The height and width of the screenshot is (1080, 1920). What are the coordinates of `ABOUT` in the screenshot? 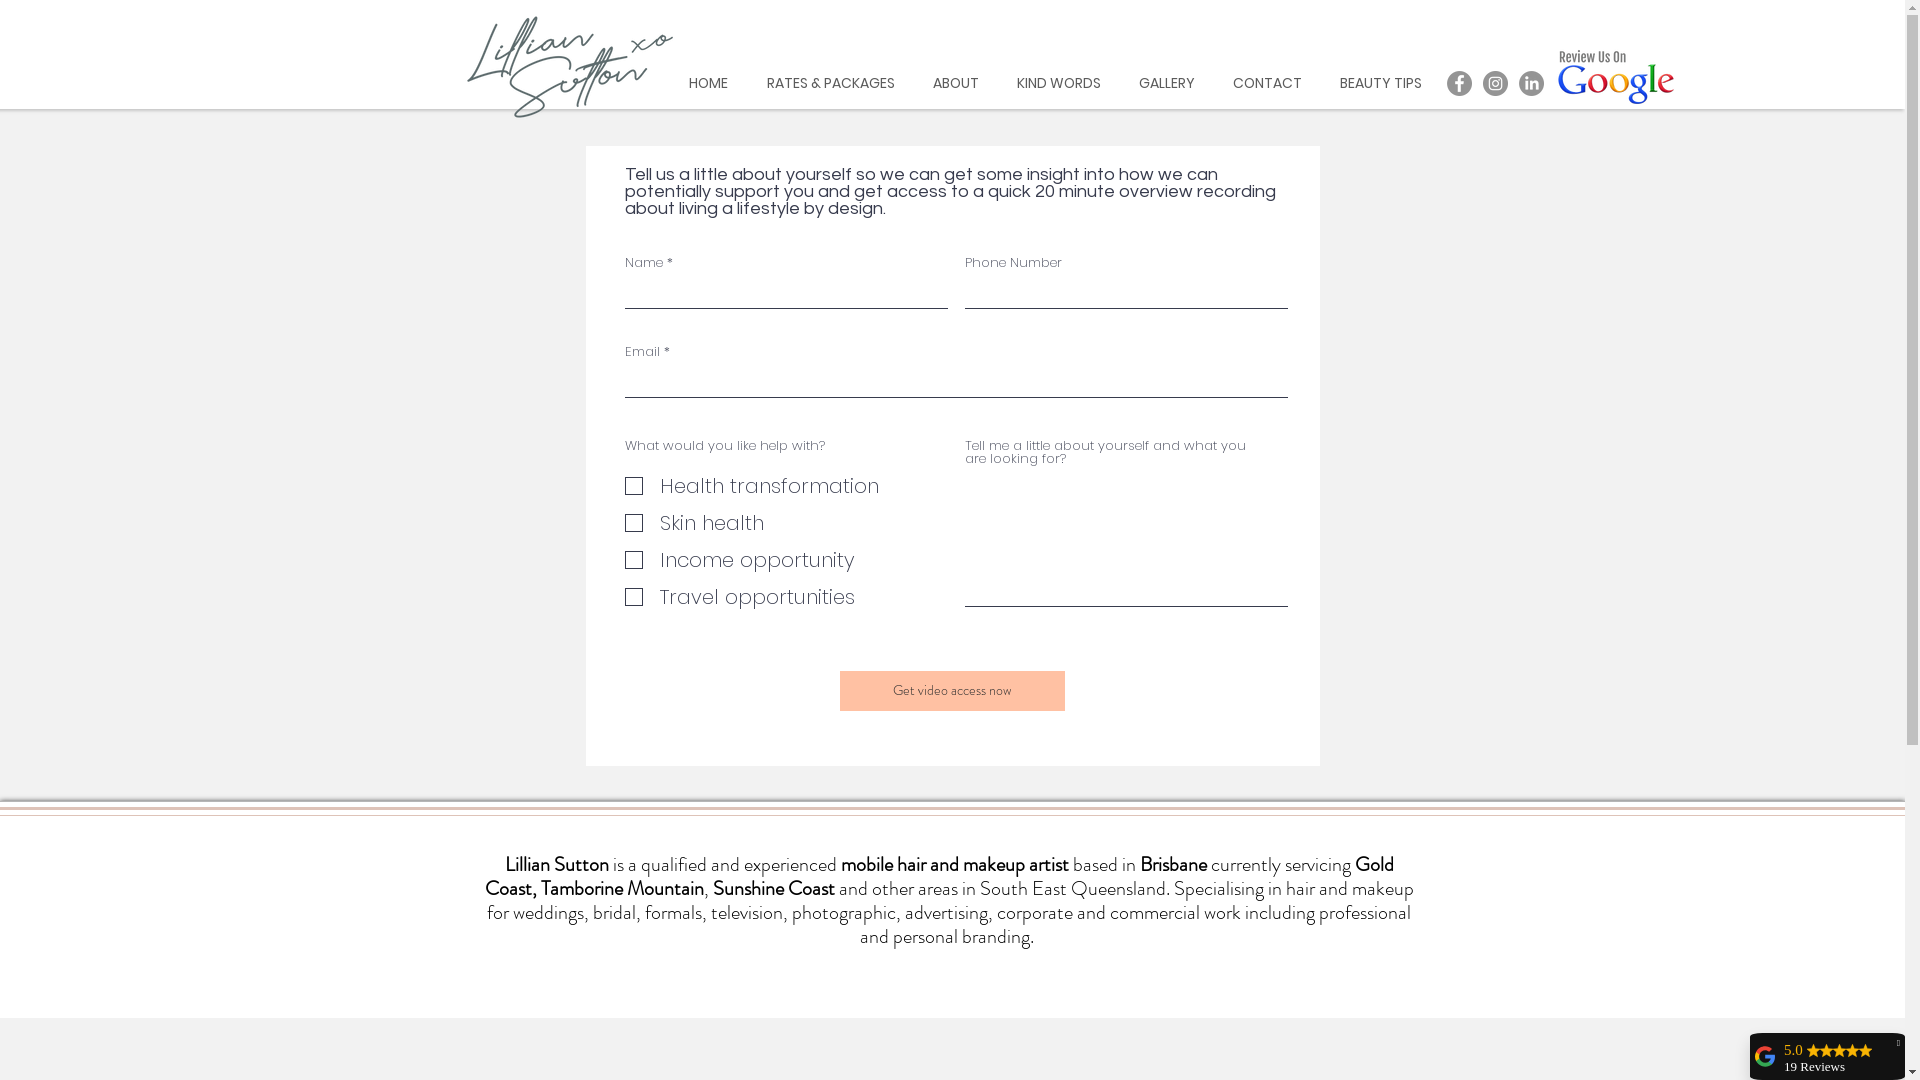 It's located at (956, 84).